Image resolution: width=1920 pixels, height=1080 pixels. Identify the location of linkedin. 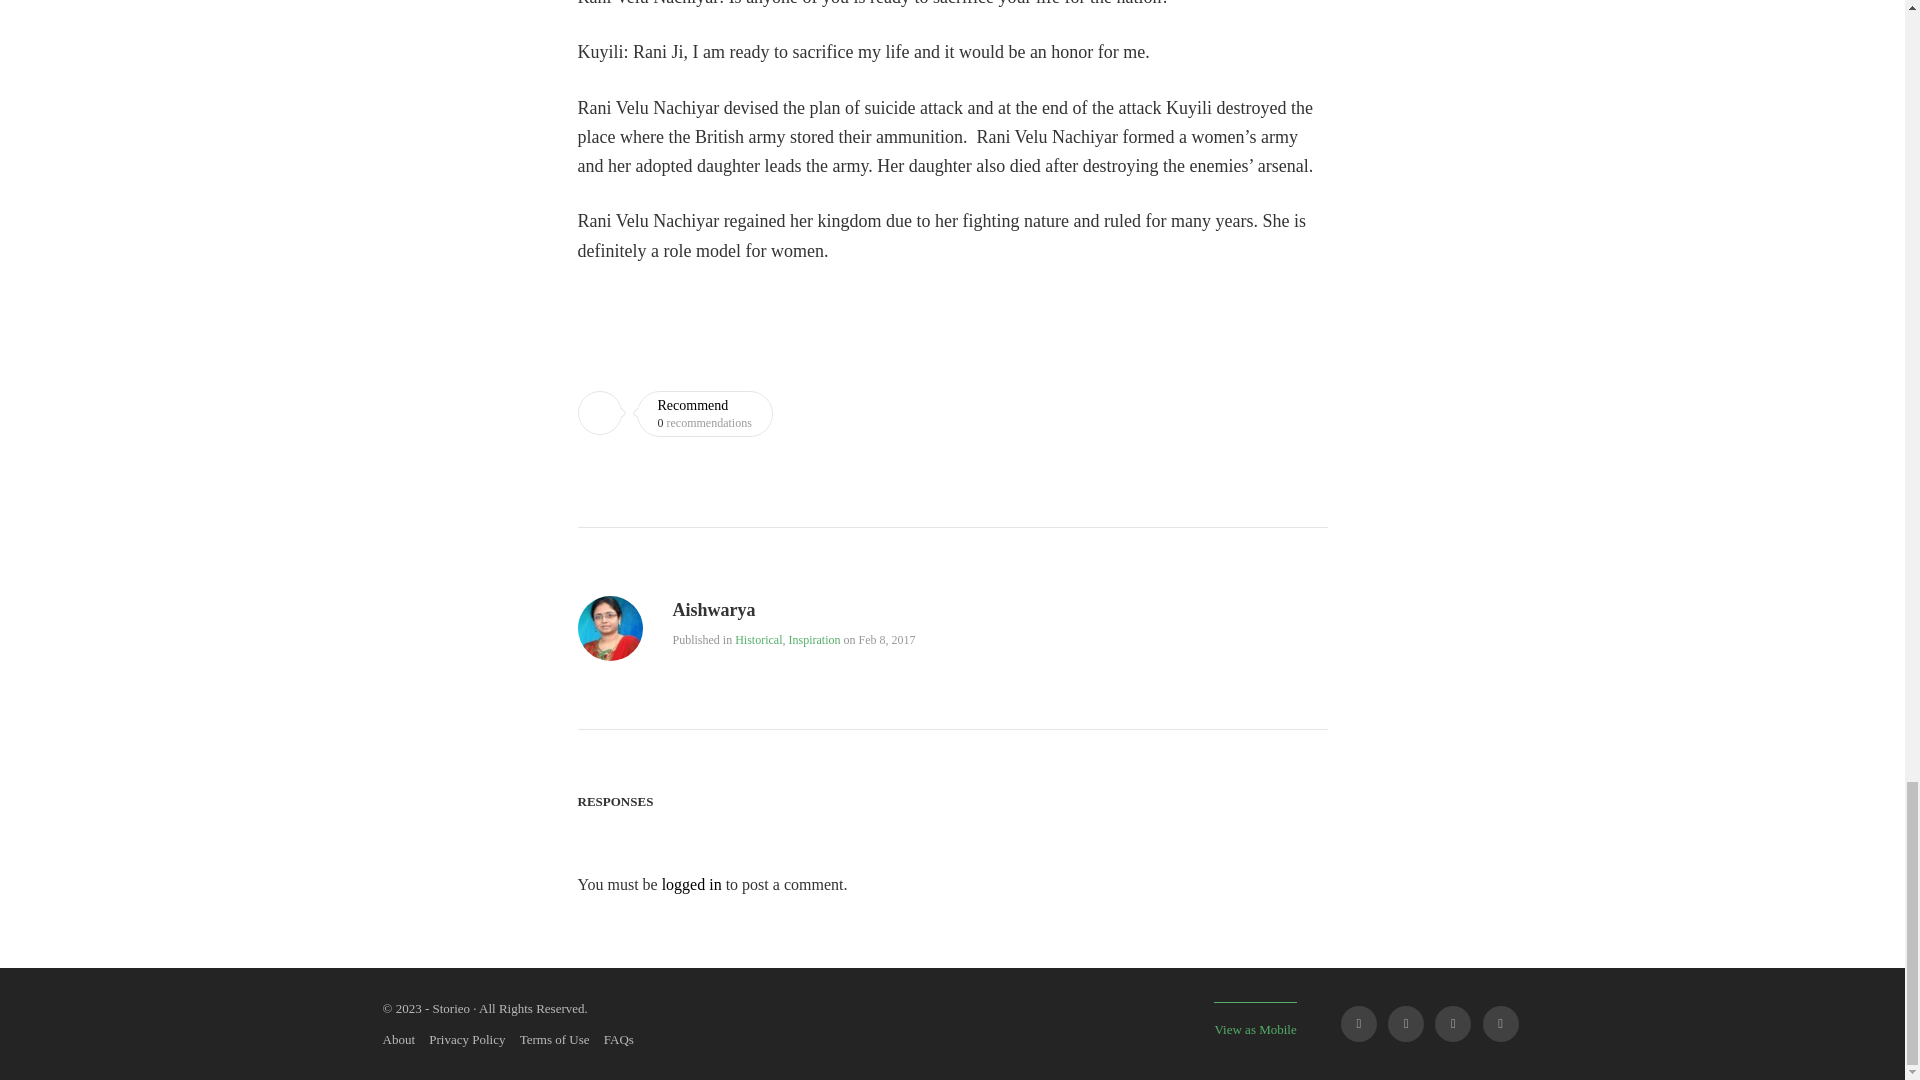
(1452, 1024).